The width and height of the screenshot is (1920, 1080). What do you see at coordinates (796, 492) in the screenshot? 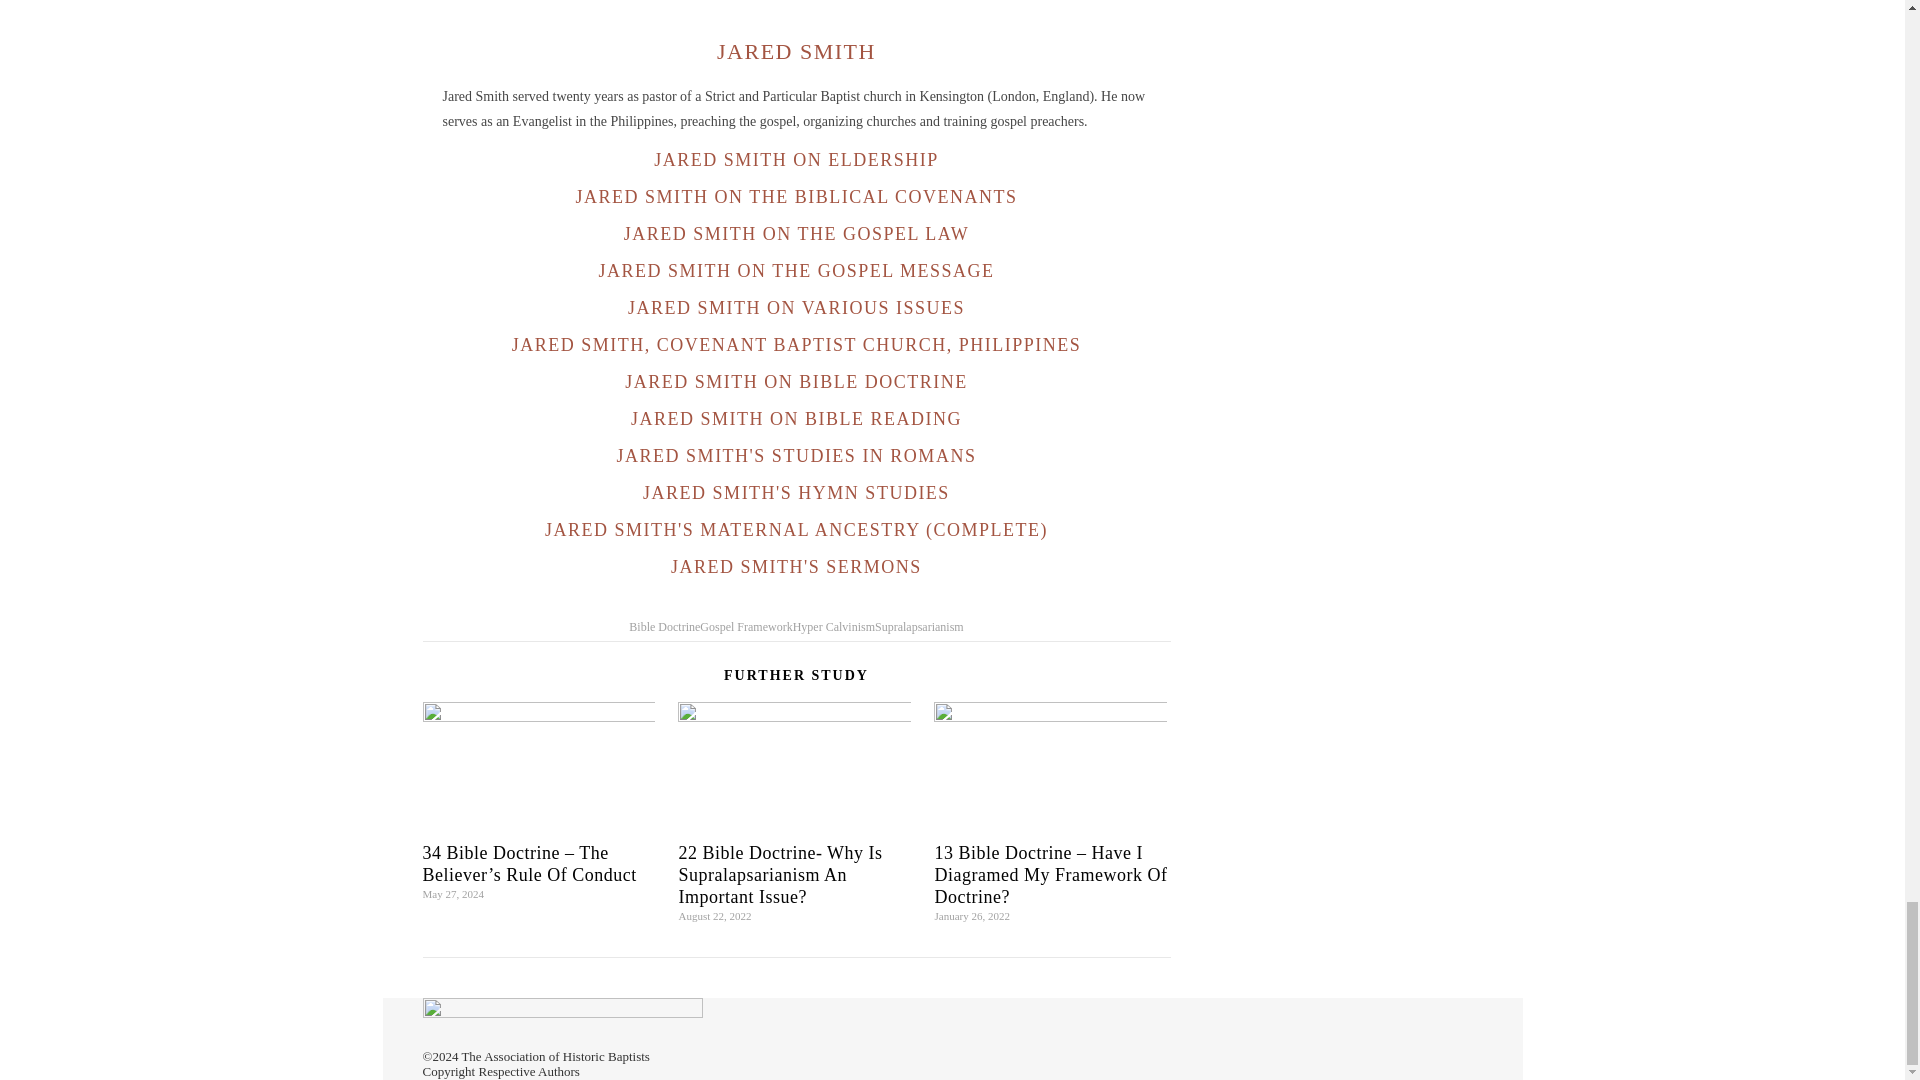
I see `JARED SMITH'S HYMN STUDIES` at bounding box center [796, 492].